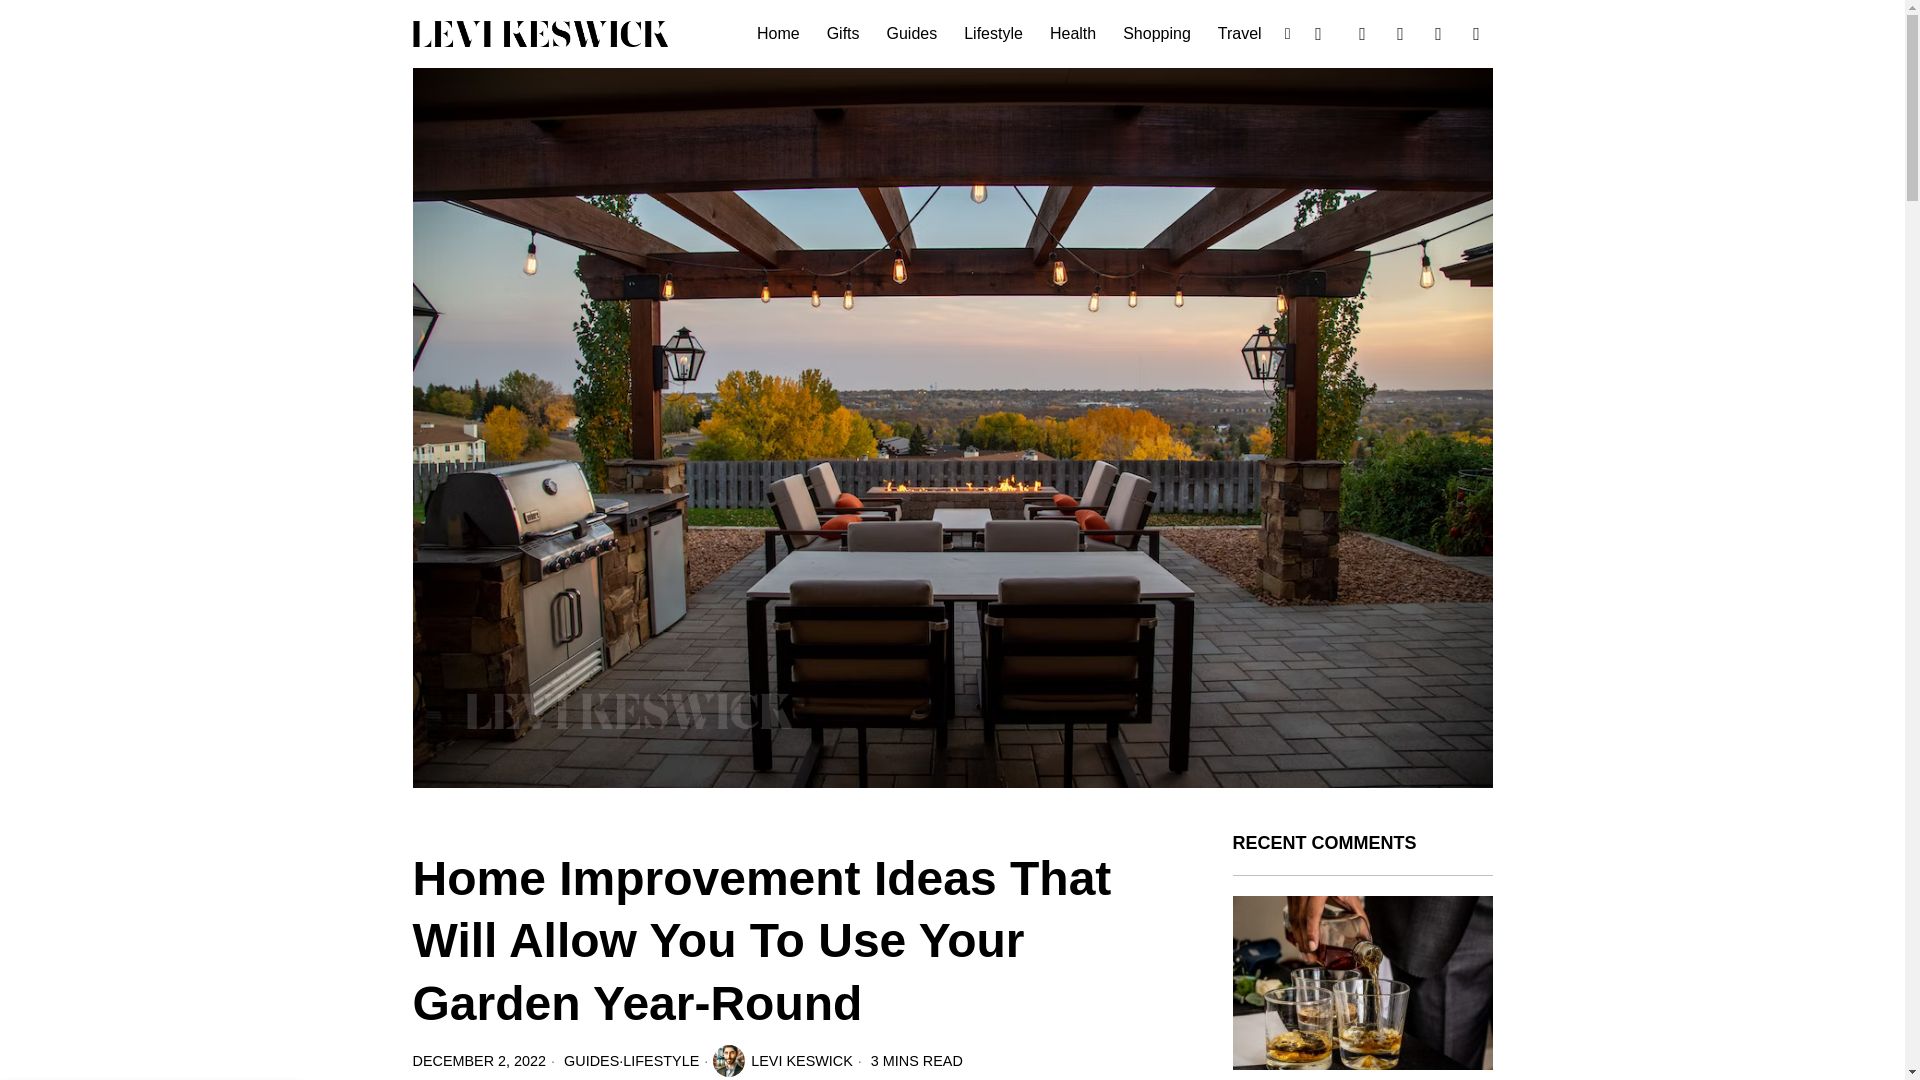  What do you see at coordinates (779, 34) in the screenshot?
I see `Home` at bounding box center [779, 34].